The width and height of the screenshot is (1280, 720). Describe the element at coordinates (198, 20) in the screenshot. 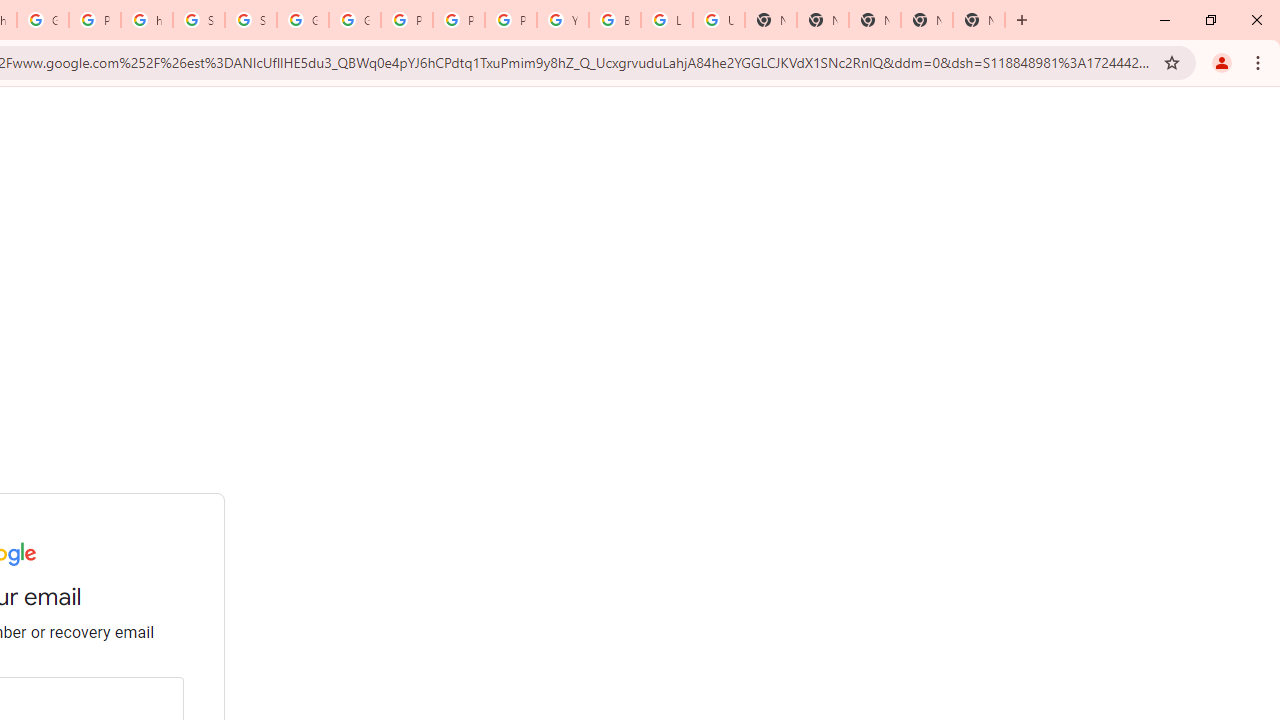

I see `Sign in - Google Accounts` at that location.